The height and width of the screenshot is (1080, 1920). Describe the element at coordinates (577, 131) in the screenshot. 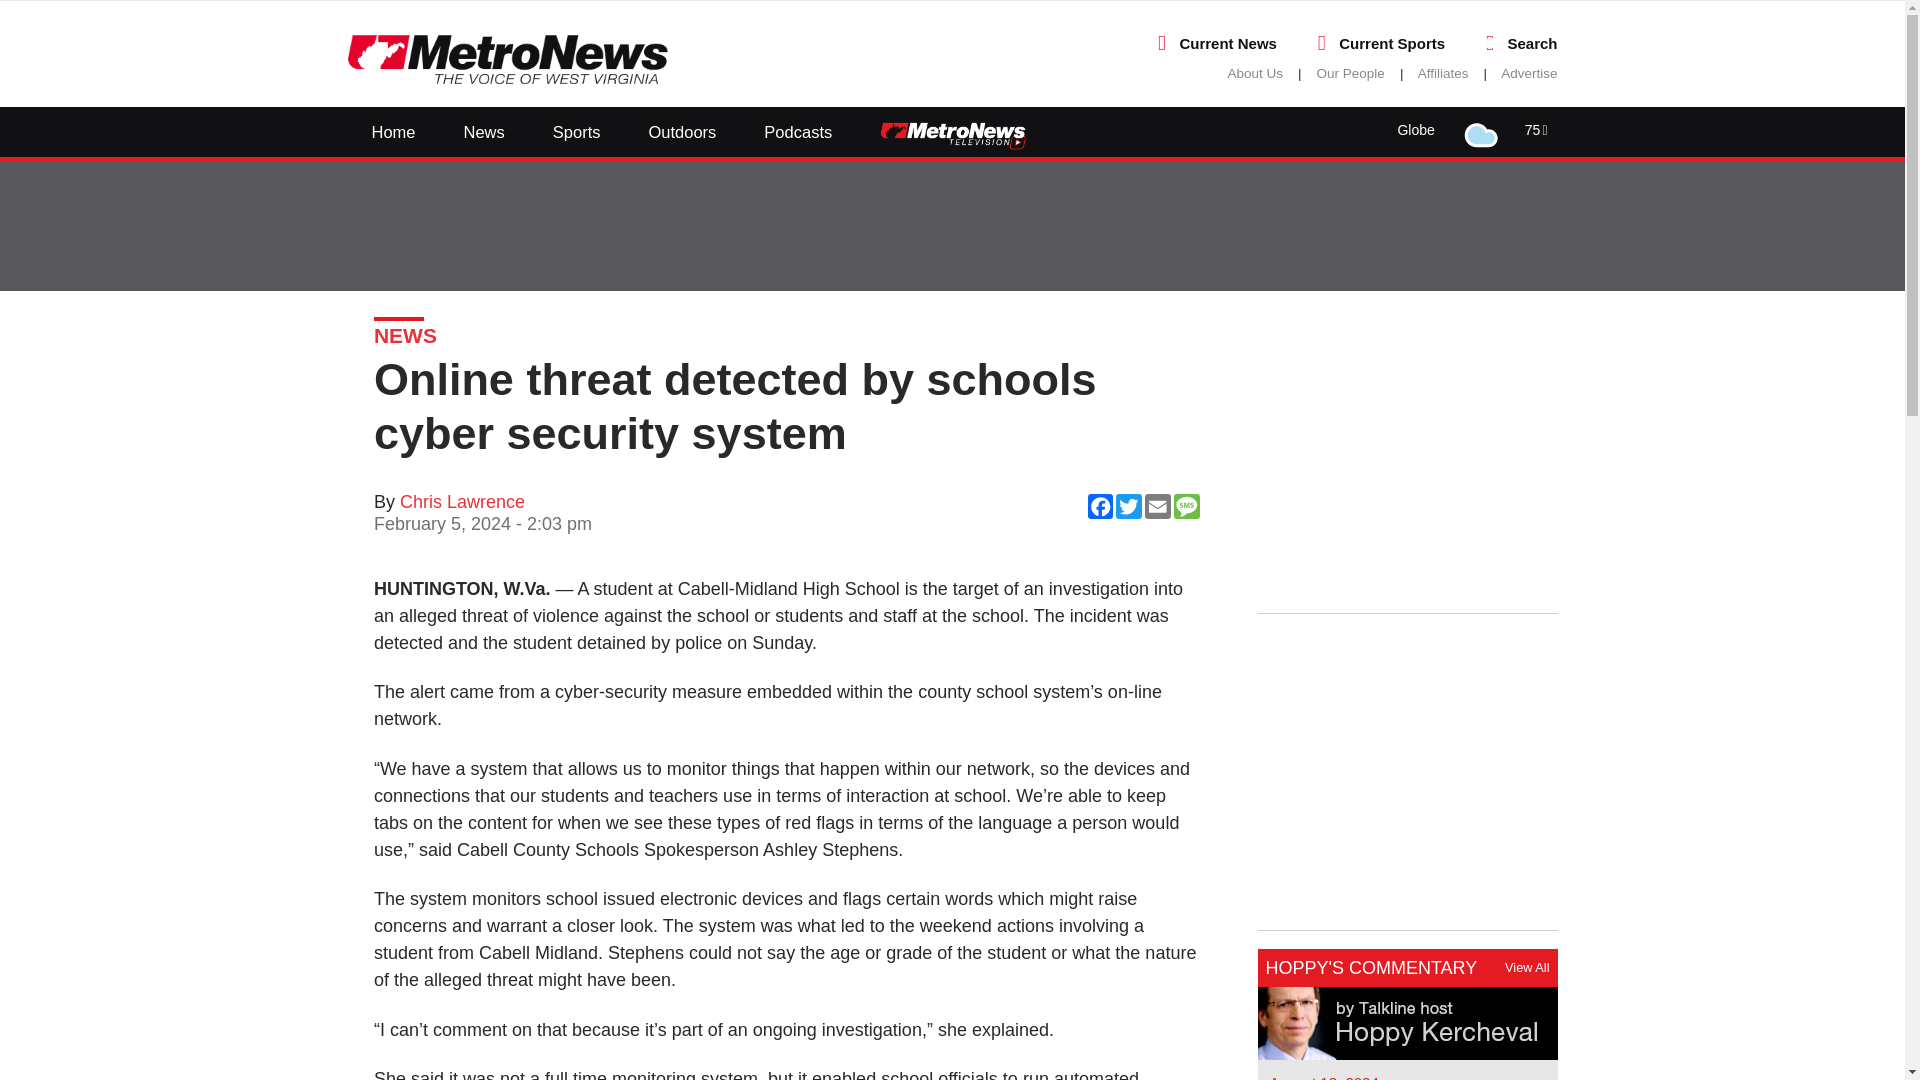

I see `Sports` at that location.